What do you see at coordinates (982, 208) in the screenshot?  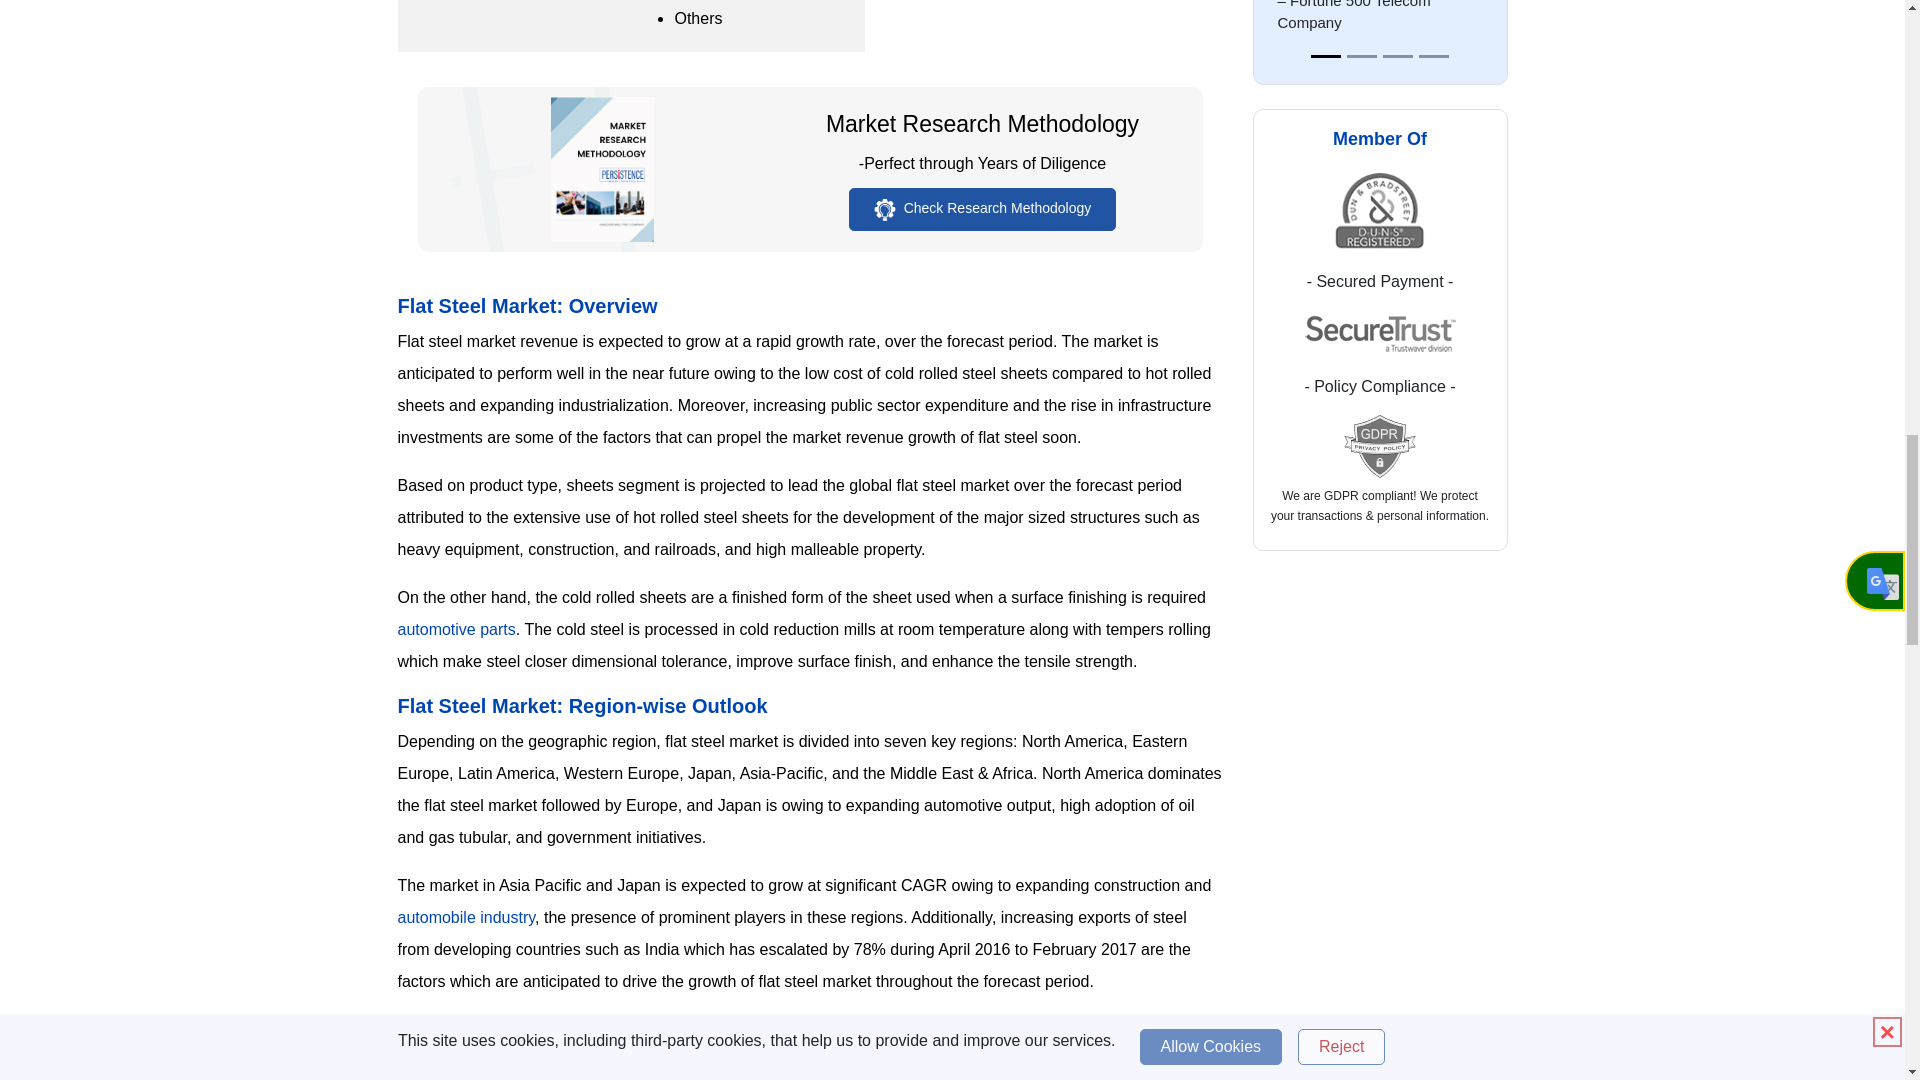 I see `Check Research Methodology` at bounding box center [982, 208].